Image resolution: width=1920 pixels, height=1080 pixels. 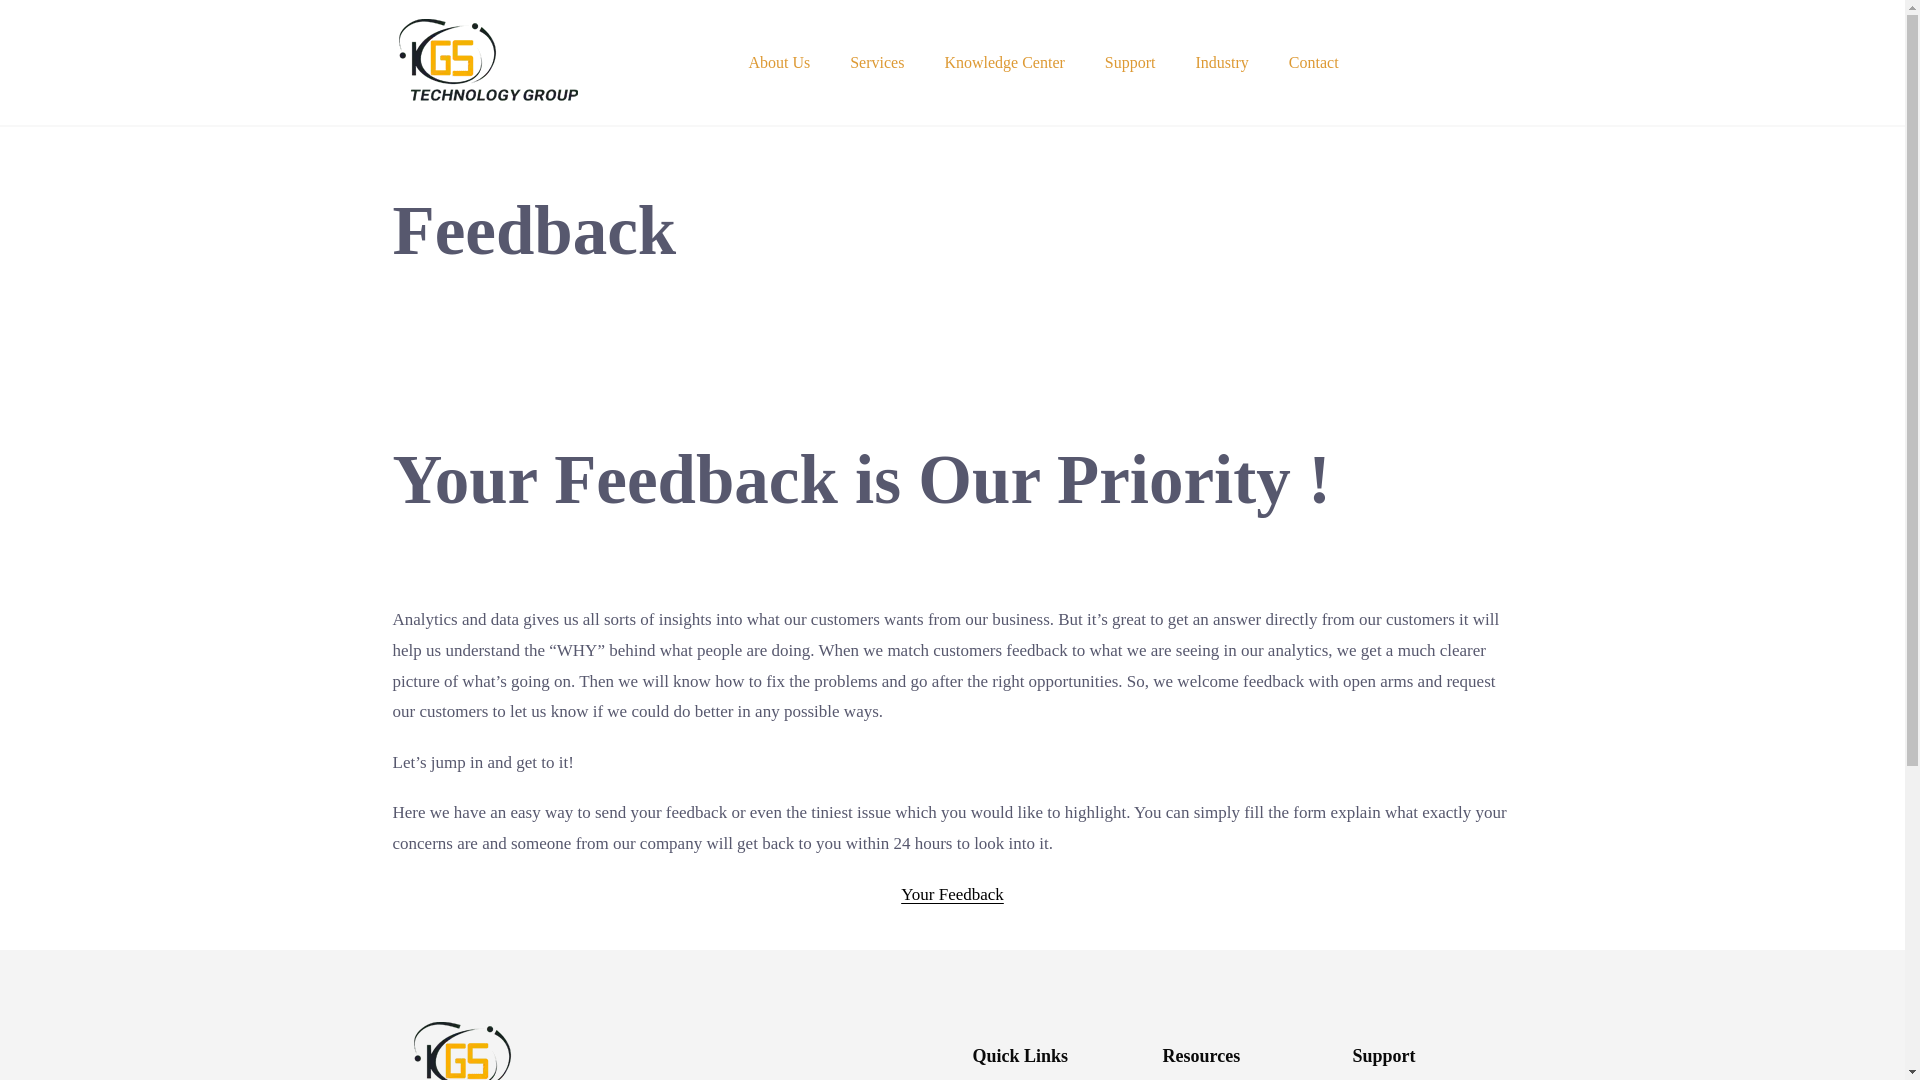 What do you see at coordinates (1004, 62) in the screenshot?
I see `Knowledge Center` at bounding box center [1004, 62].